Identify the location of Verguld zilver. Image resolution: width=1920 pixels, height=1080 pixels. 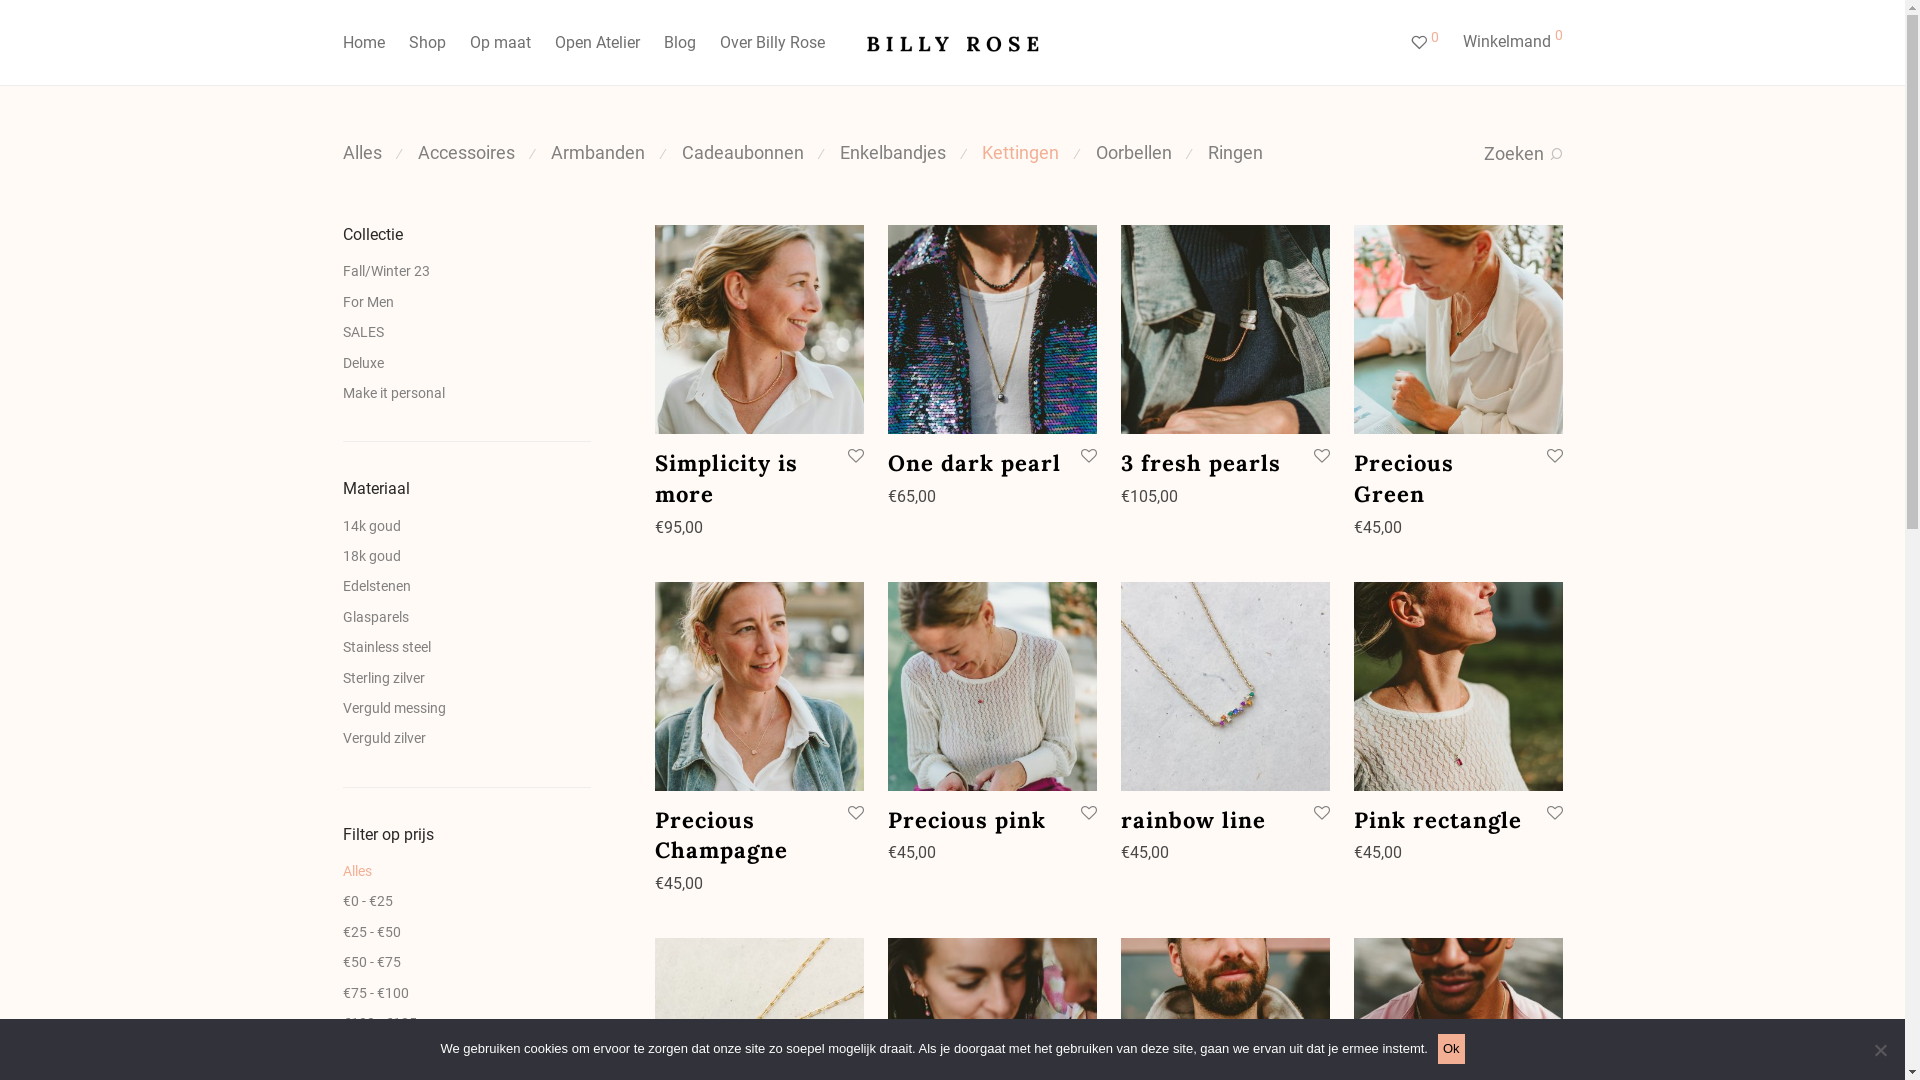
(384, 738).